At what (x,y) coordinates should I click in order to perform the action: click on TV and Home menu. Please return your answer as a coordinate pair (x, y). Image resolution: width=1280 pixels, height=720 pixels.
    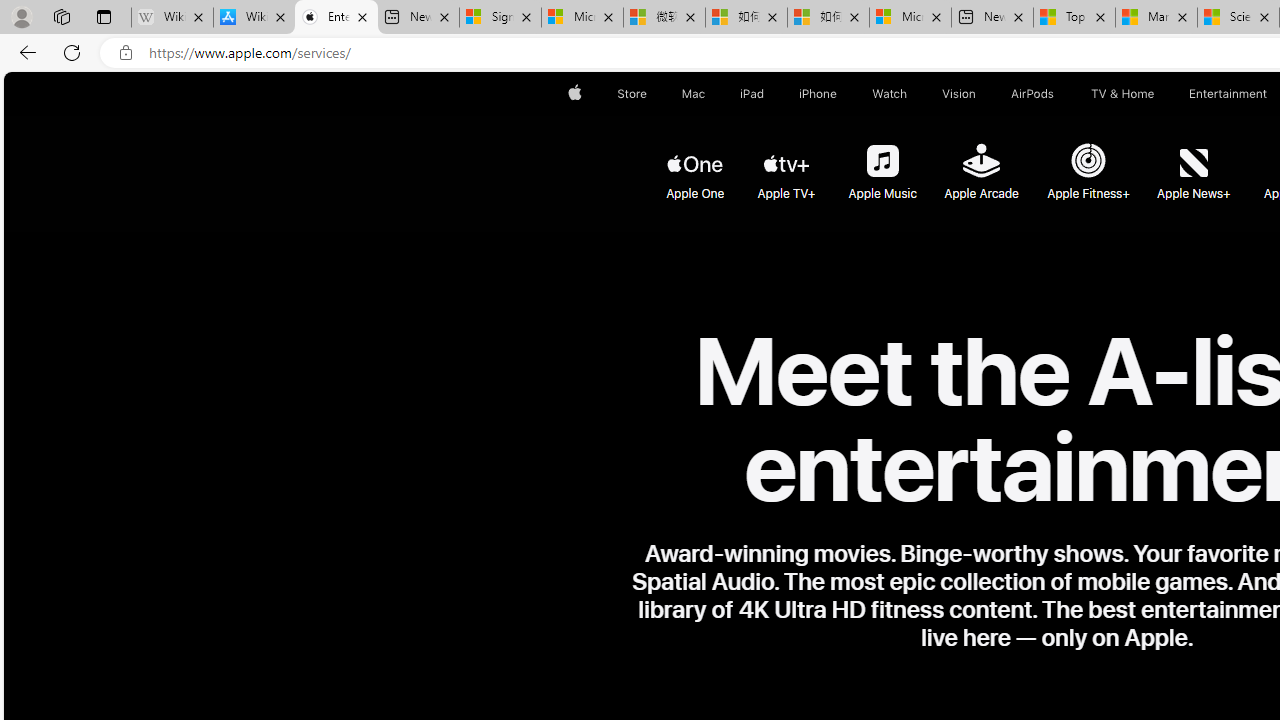
    Looking at the image, I should click on (1158, 94).